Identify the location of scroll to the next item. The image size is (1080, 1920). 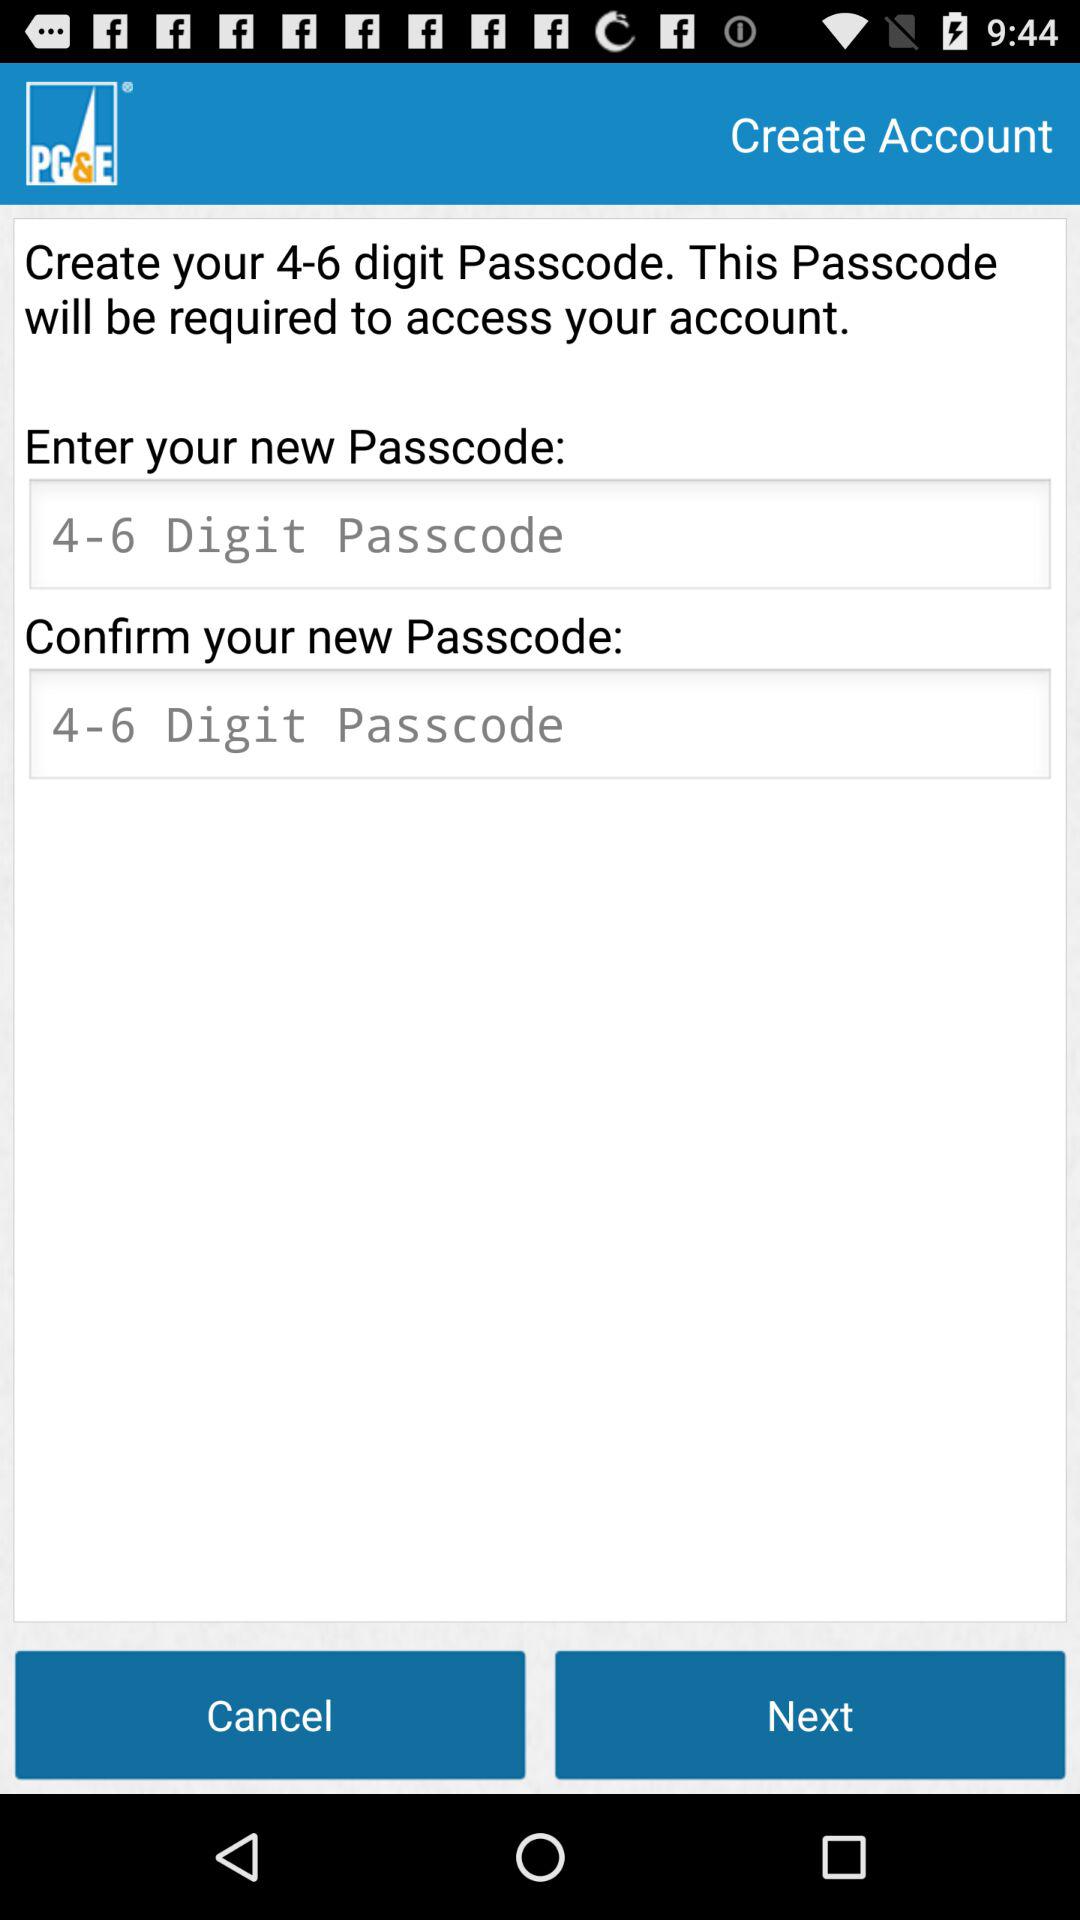
(810, 1714).